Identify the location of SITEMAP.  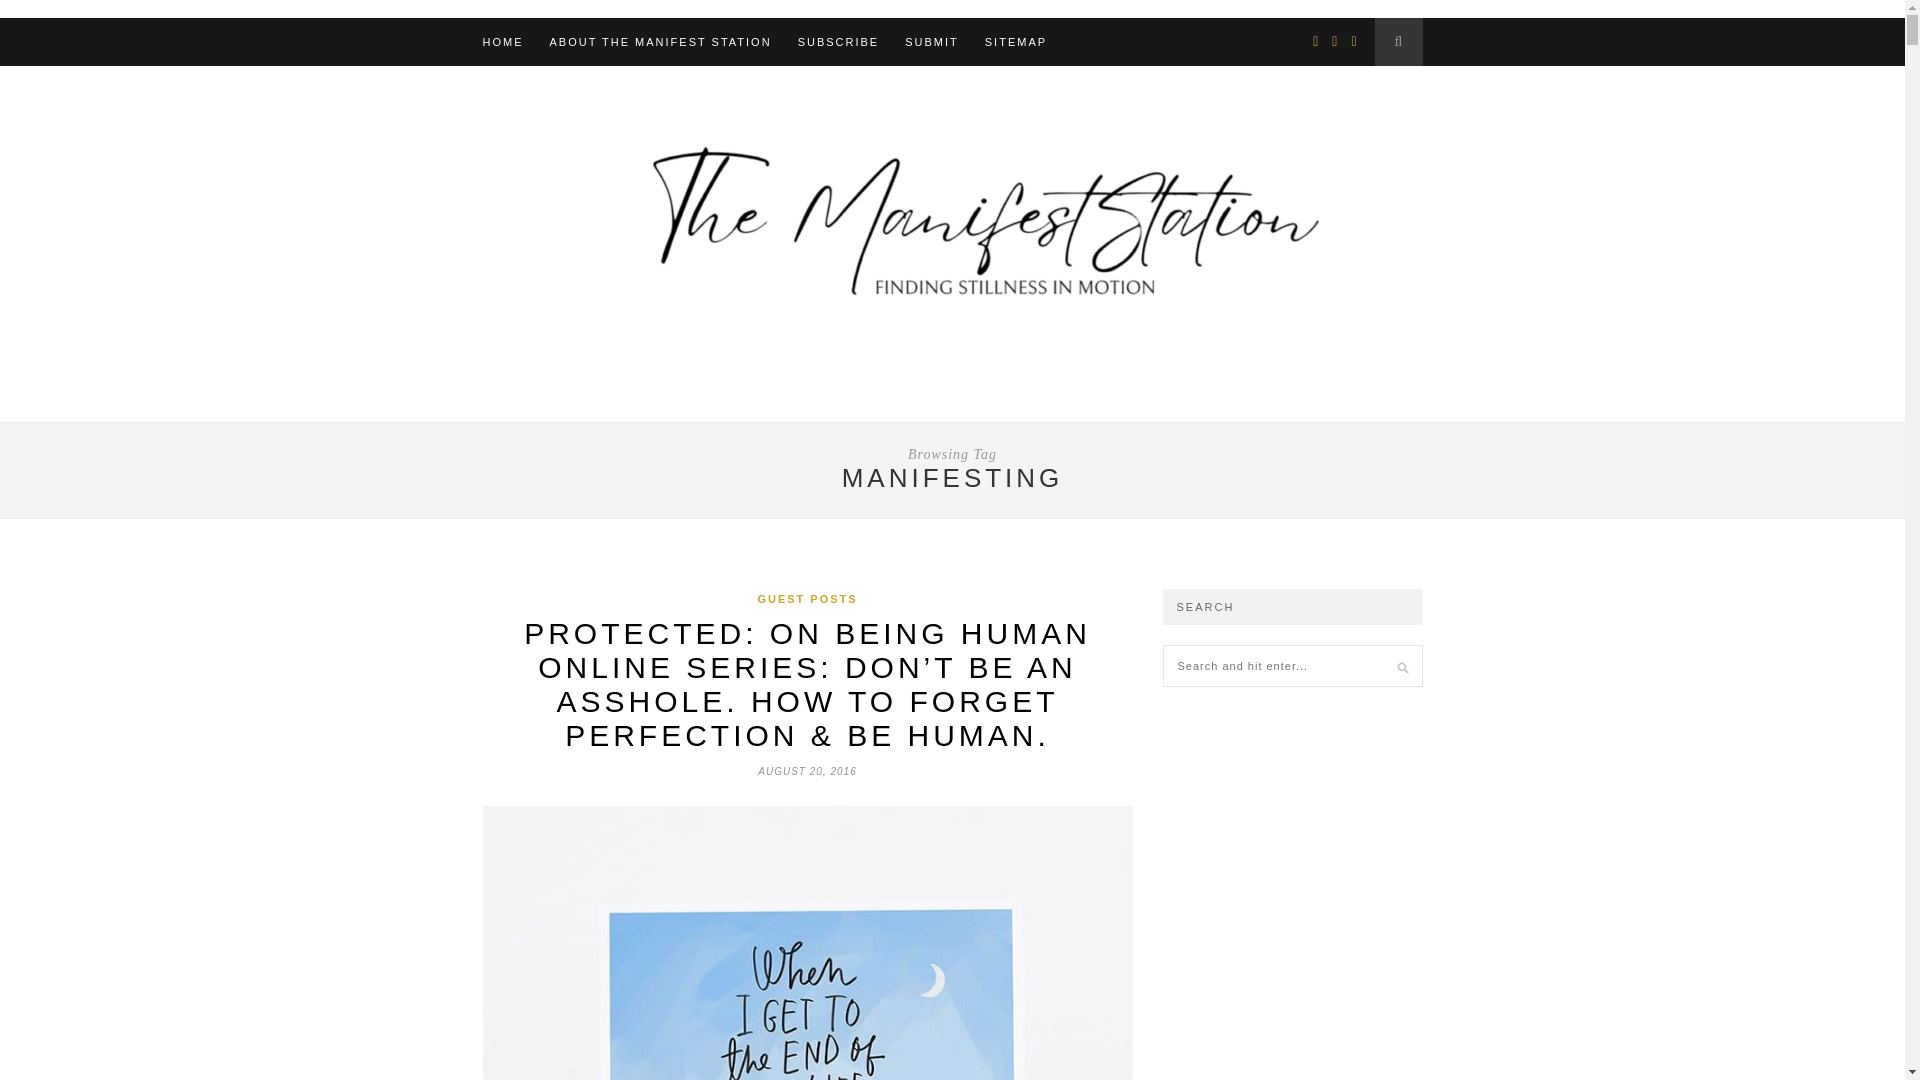
(1015, 42).